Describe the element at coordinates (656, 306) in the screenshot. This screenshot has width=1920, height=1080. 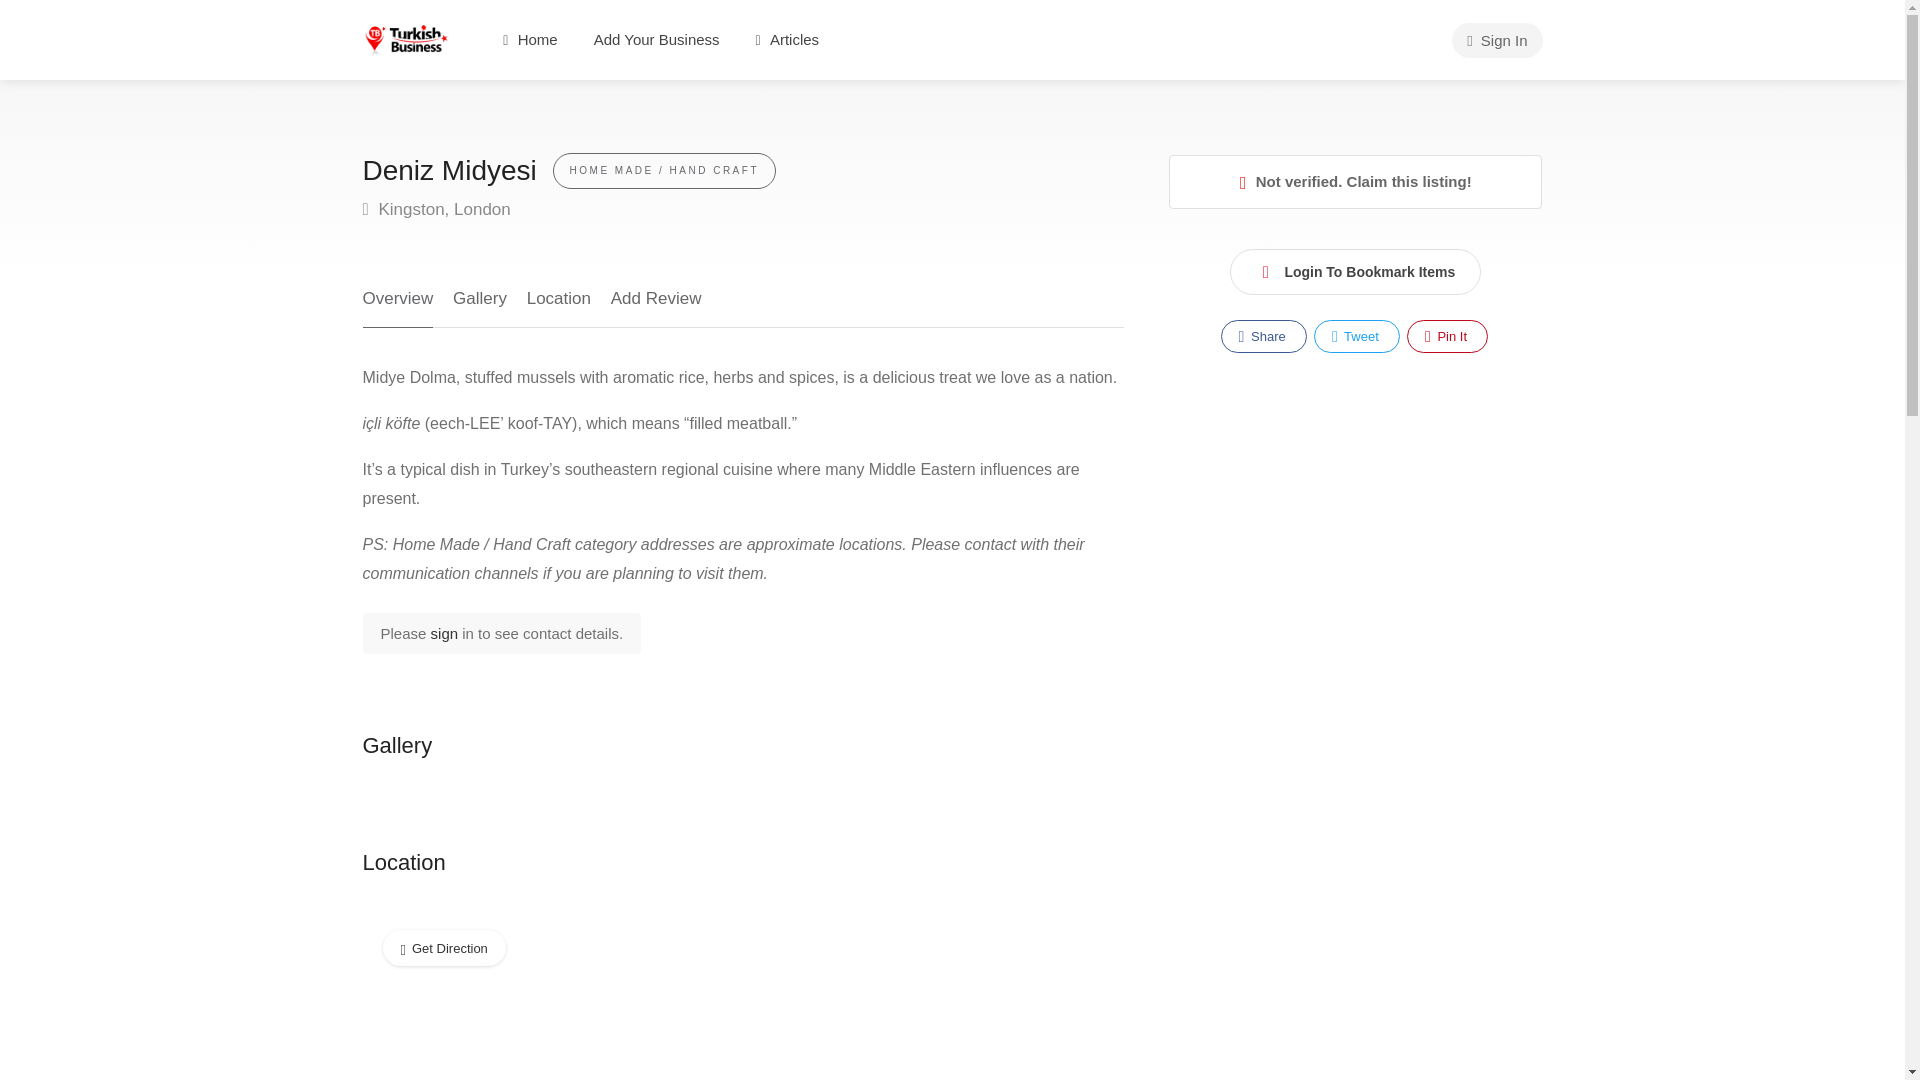
I see `Add Review` at that location.